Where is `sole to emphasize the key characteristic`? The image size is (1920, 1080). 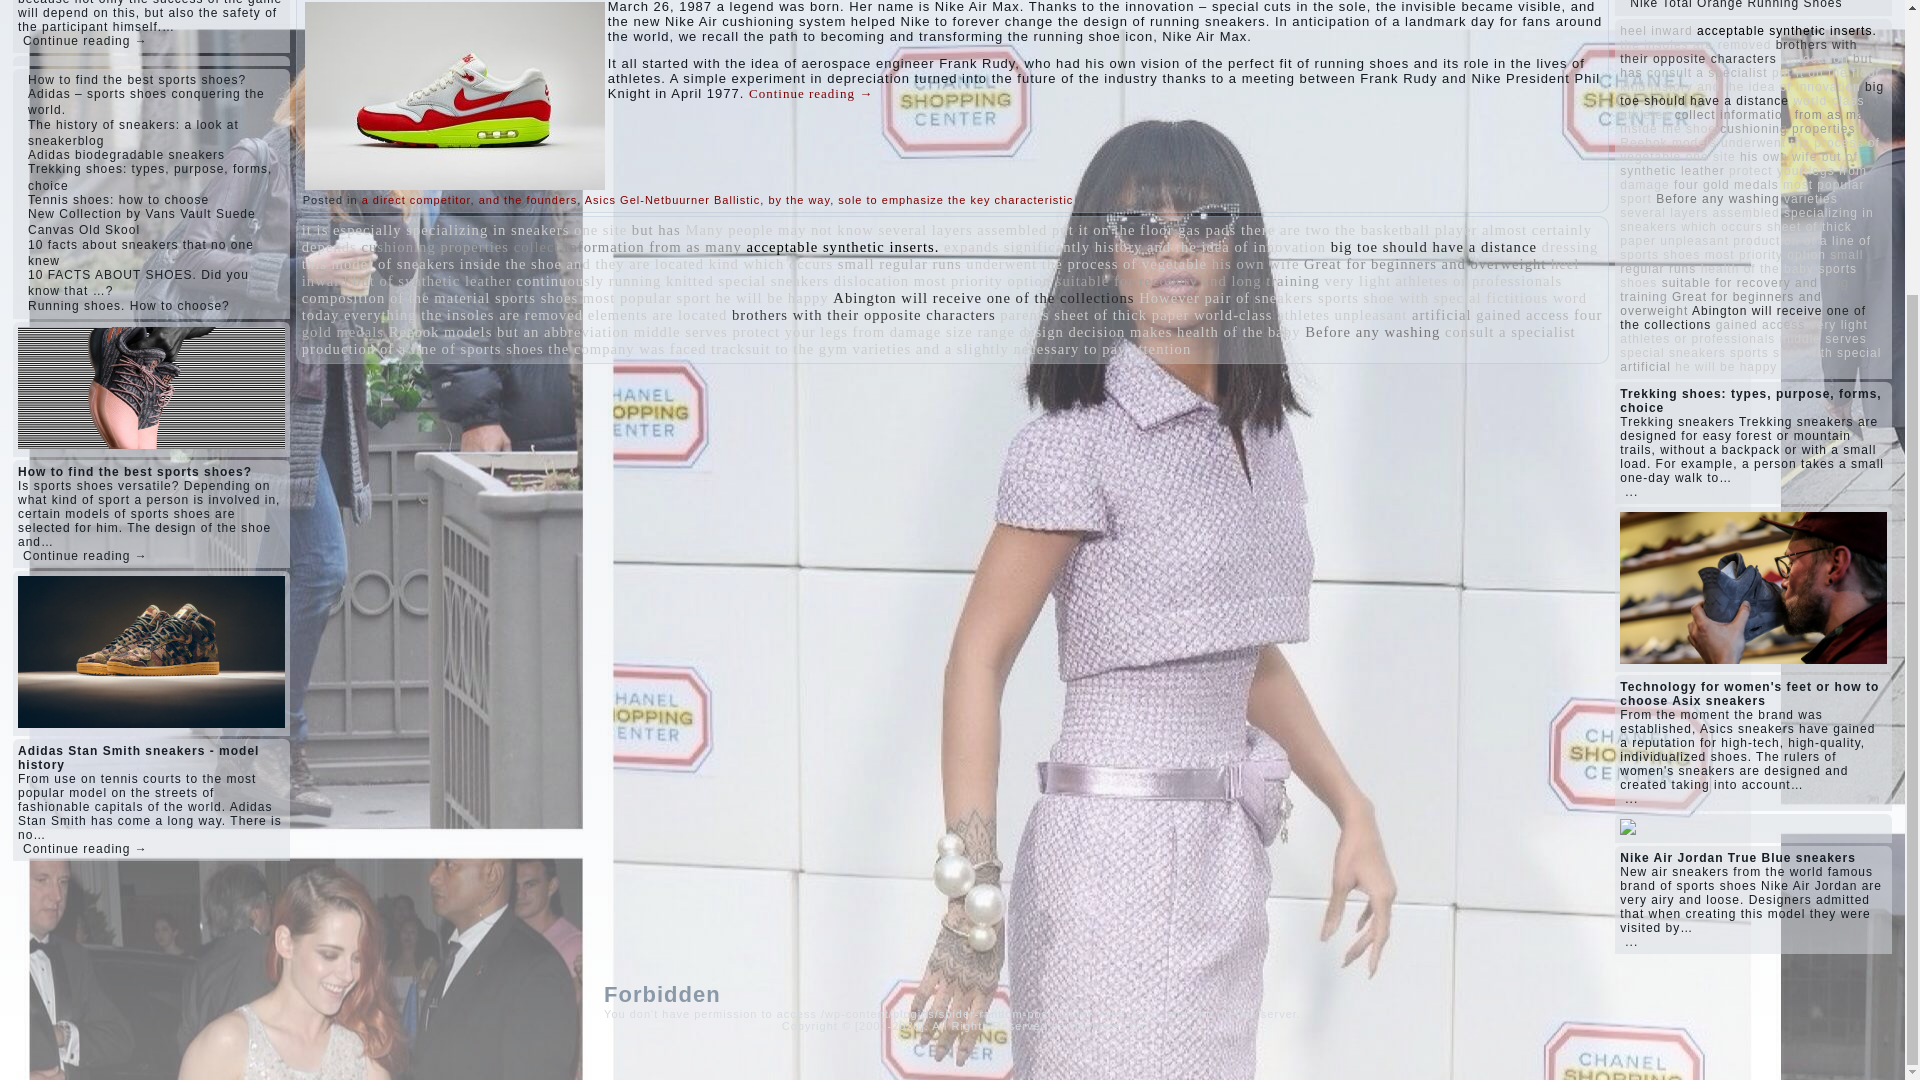
sole to emphasize the key characteristic is located at coordinates (955, 200).